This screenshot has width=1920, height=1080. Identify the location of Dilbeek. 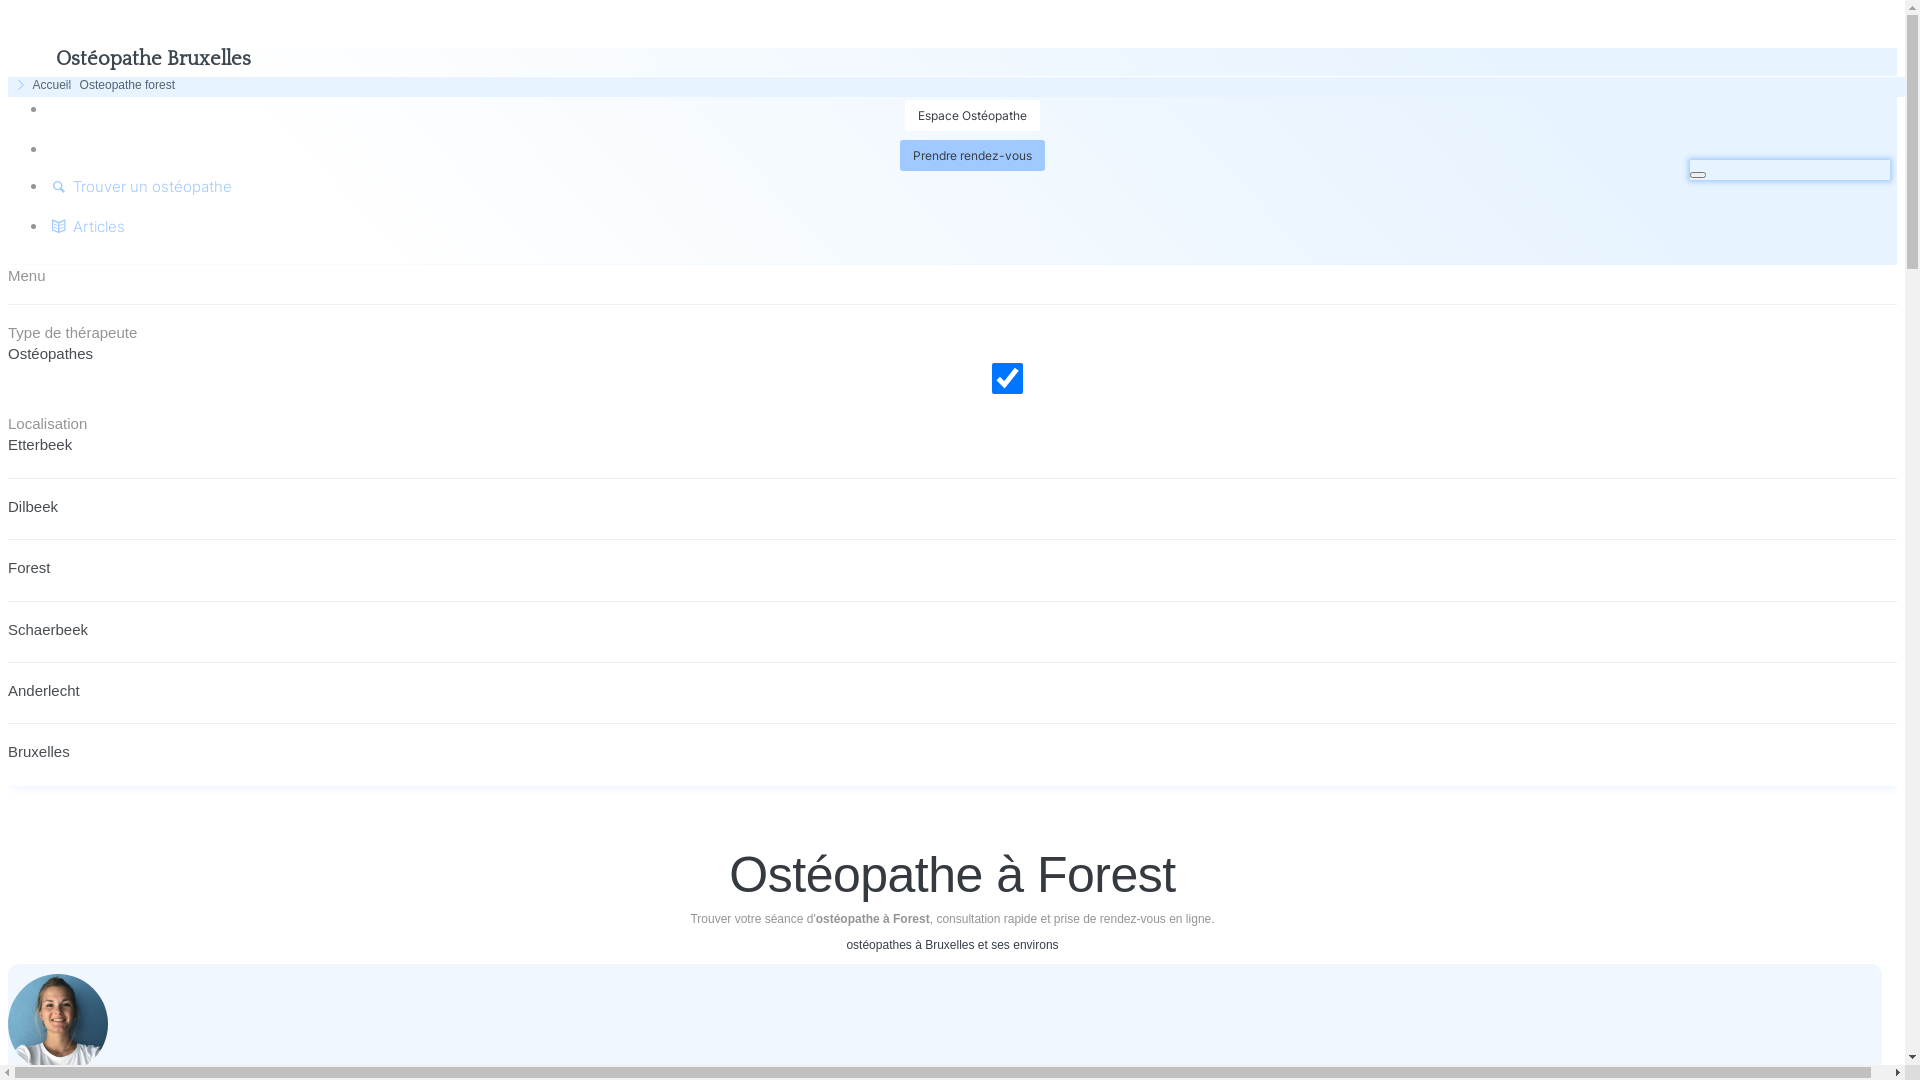
(33, 508).